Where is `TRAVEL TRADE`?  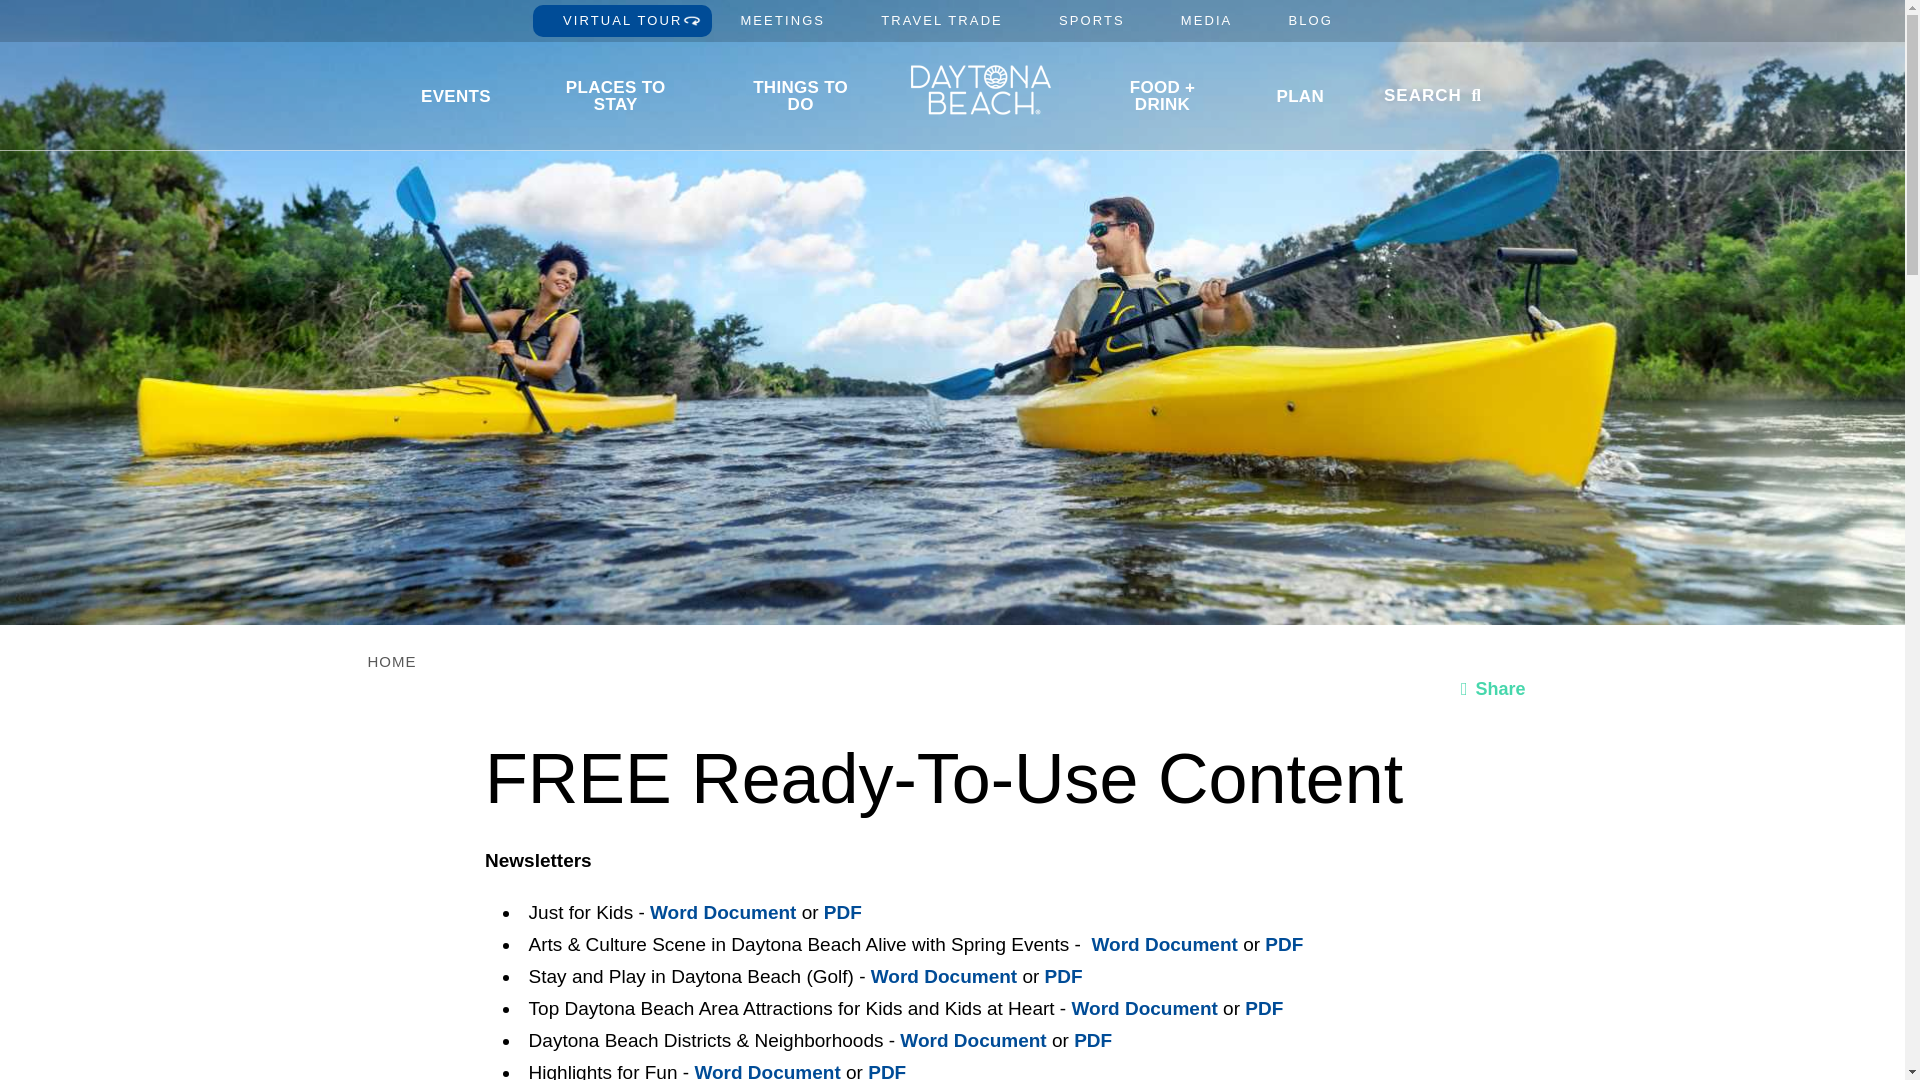
TRAVEL TRADE is located at coordinates (942, 20).